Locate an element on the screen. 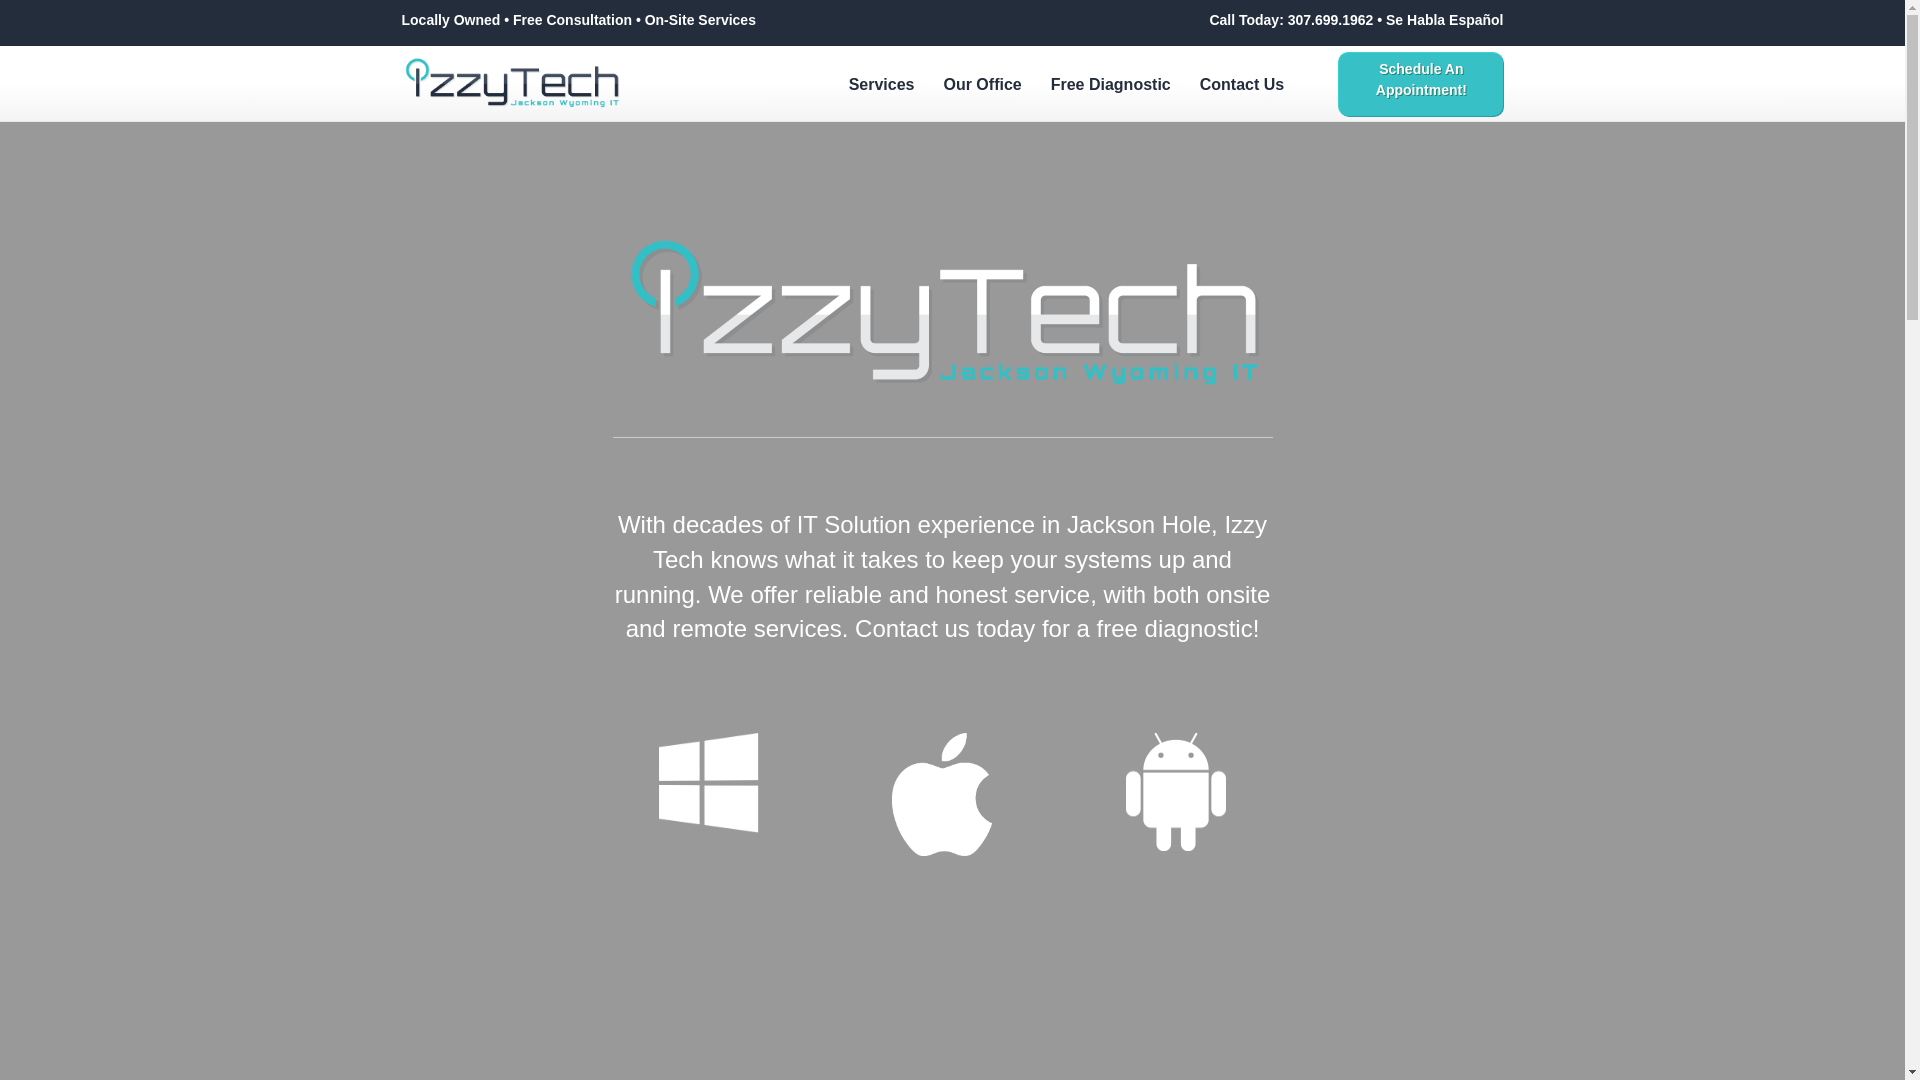  izzy tech logo dark 1 is located at coordinates (942, 316).